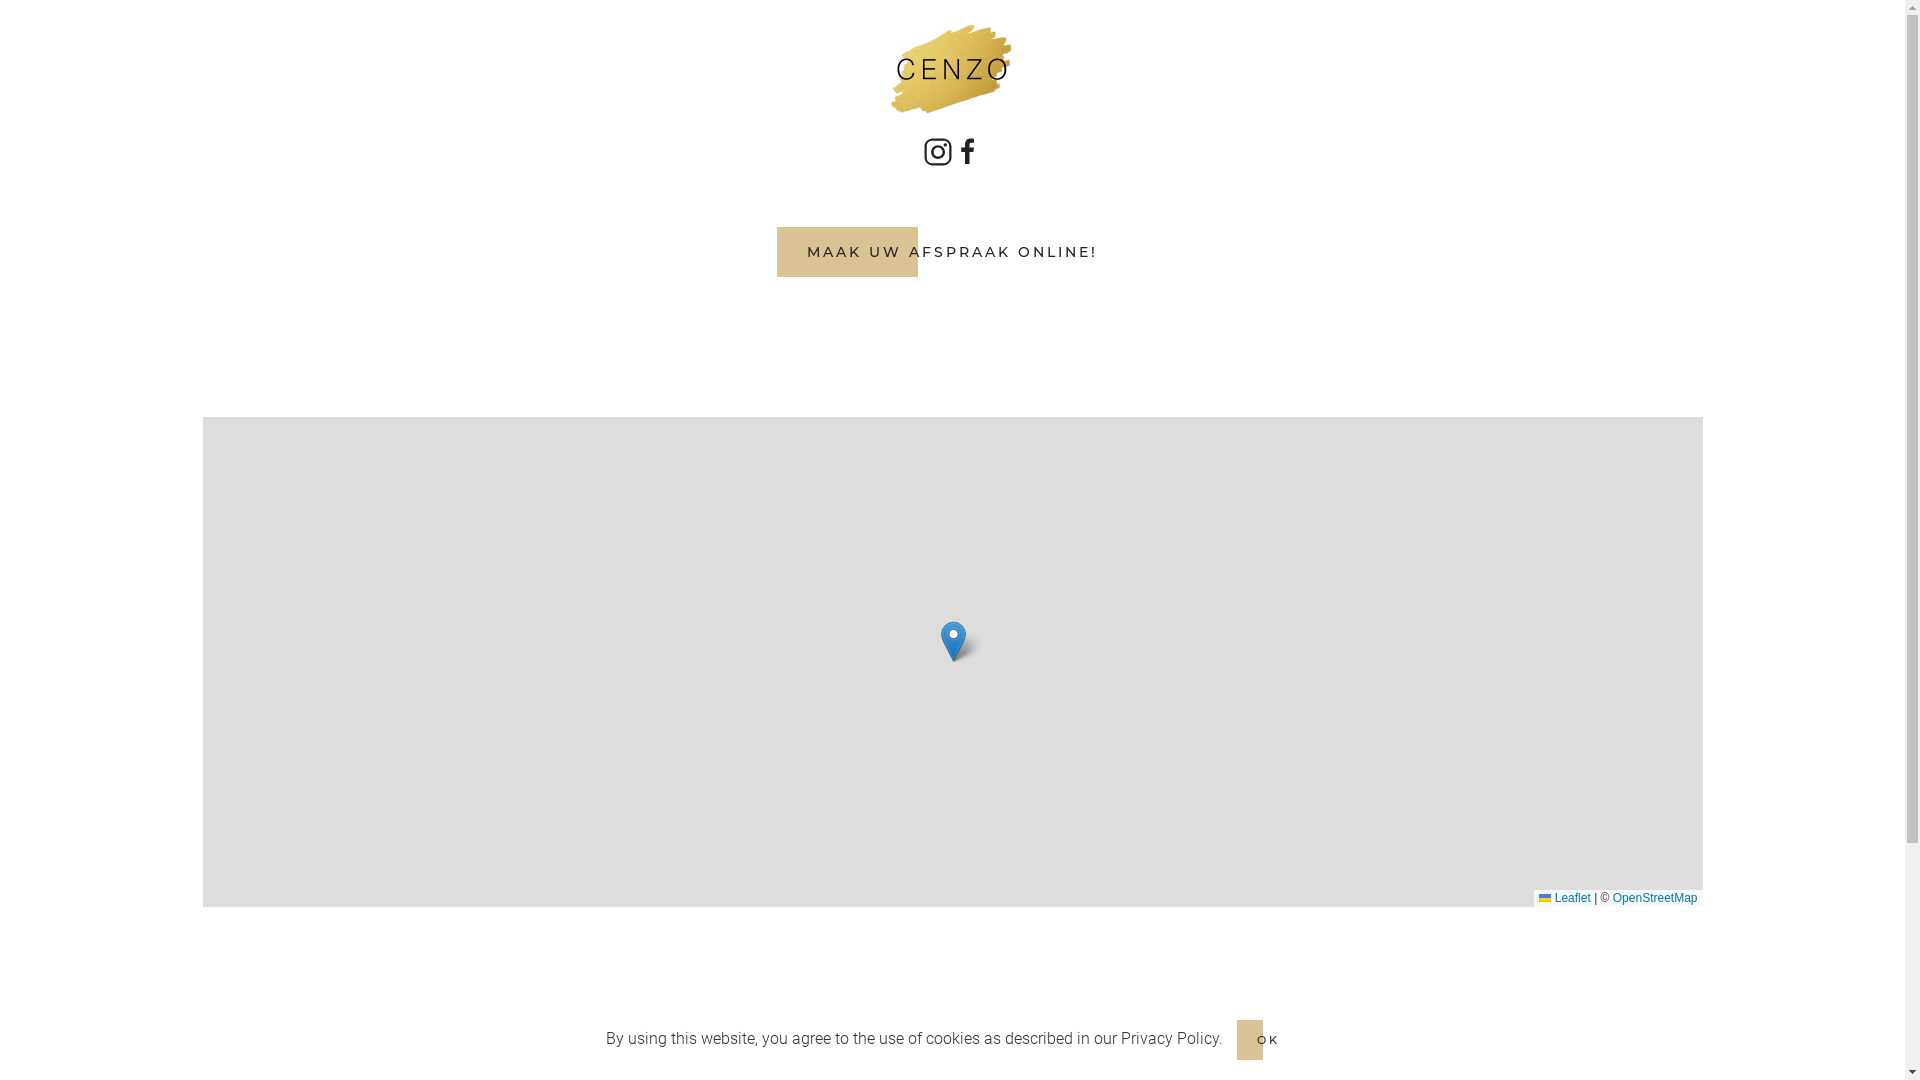  I want to click on OpenStreetMap, so click(1656, 898).